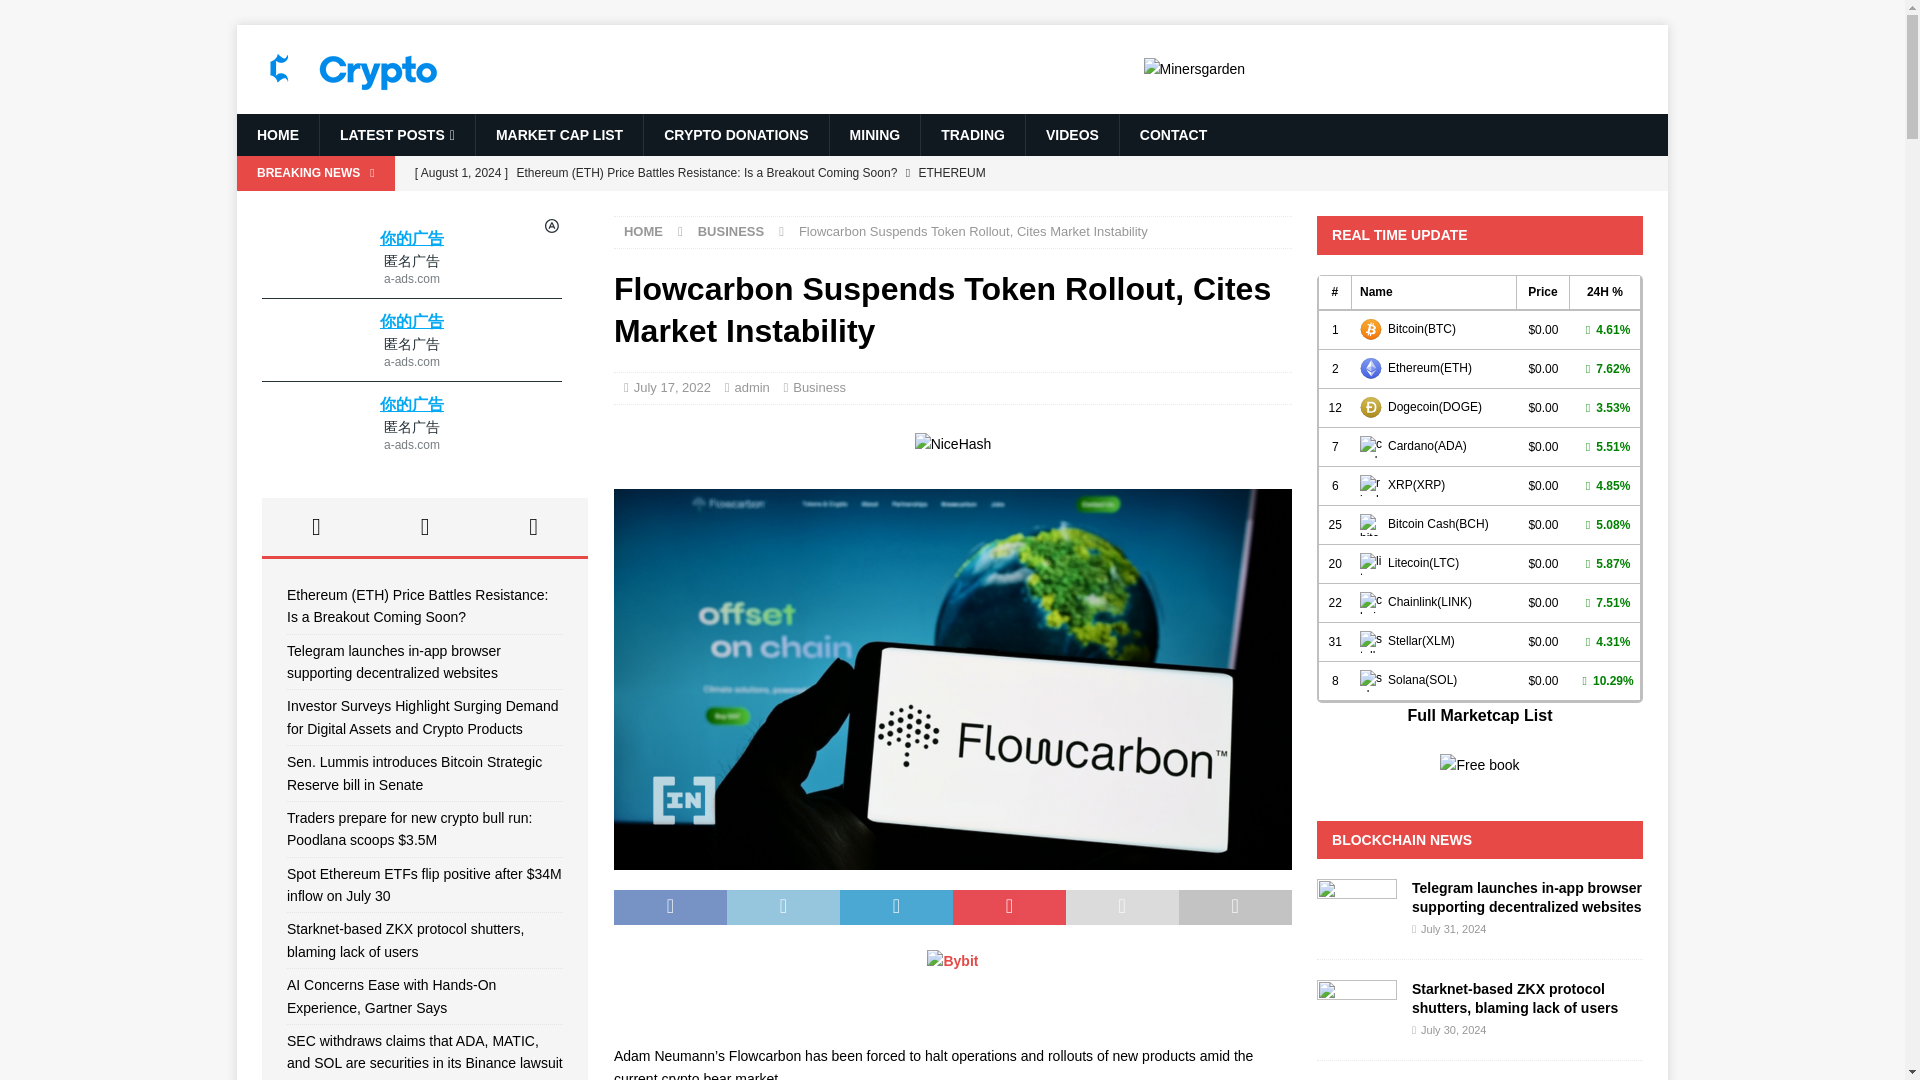 The height and width of the screenshot is (1080, 1920). Describe the element at coordinates (396, 134) in the screenshot. I see `LATEST POSTS` at that location.